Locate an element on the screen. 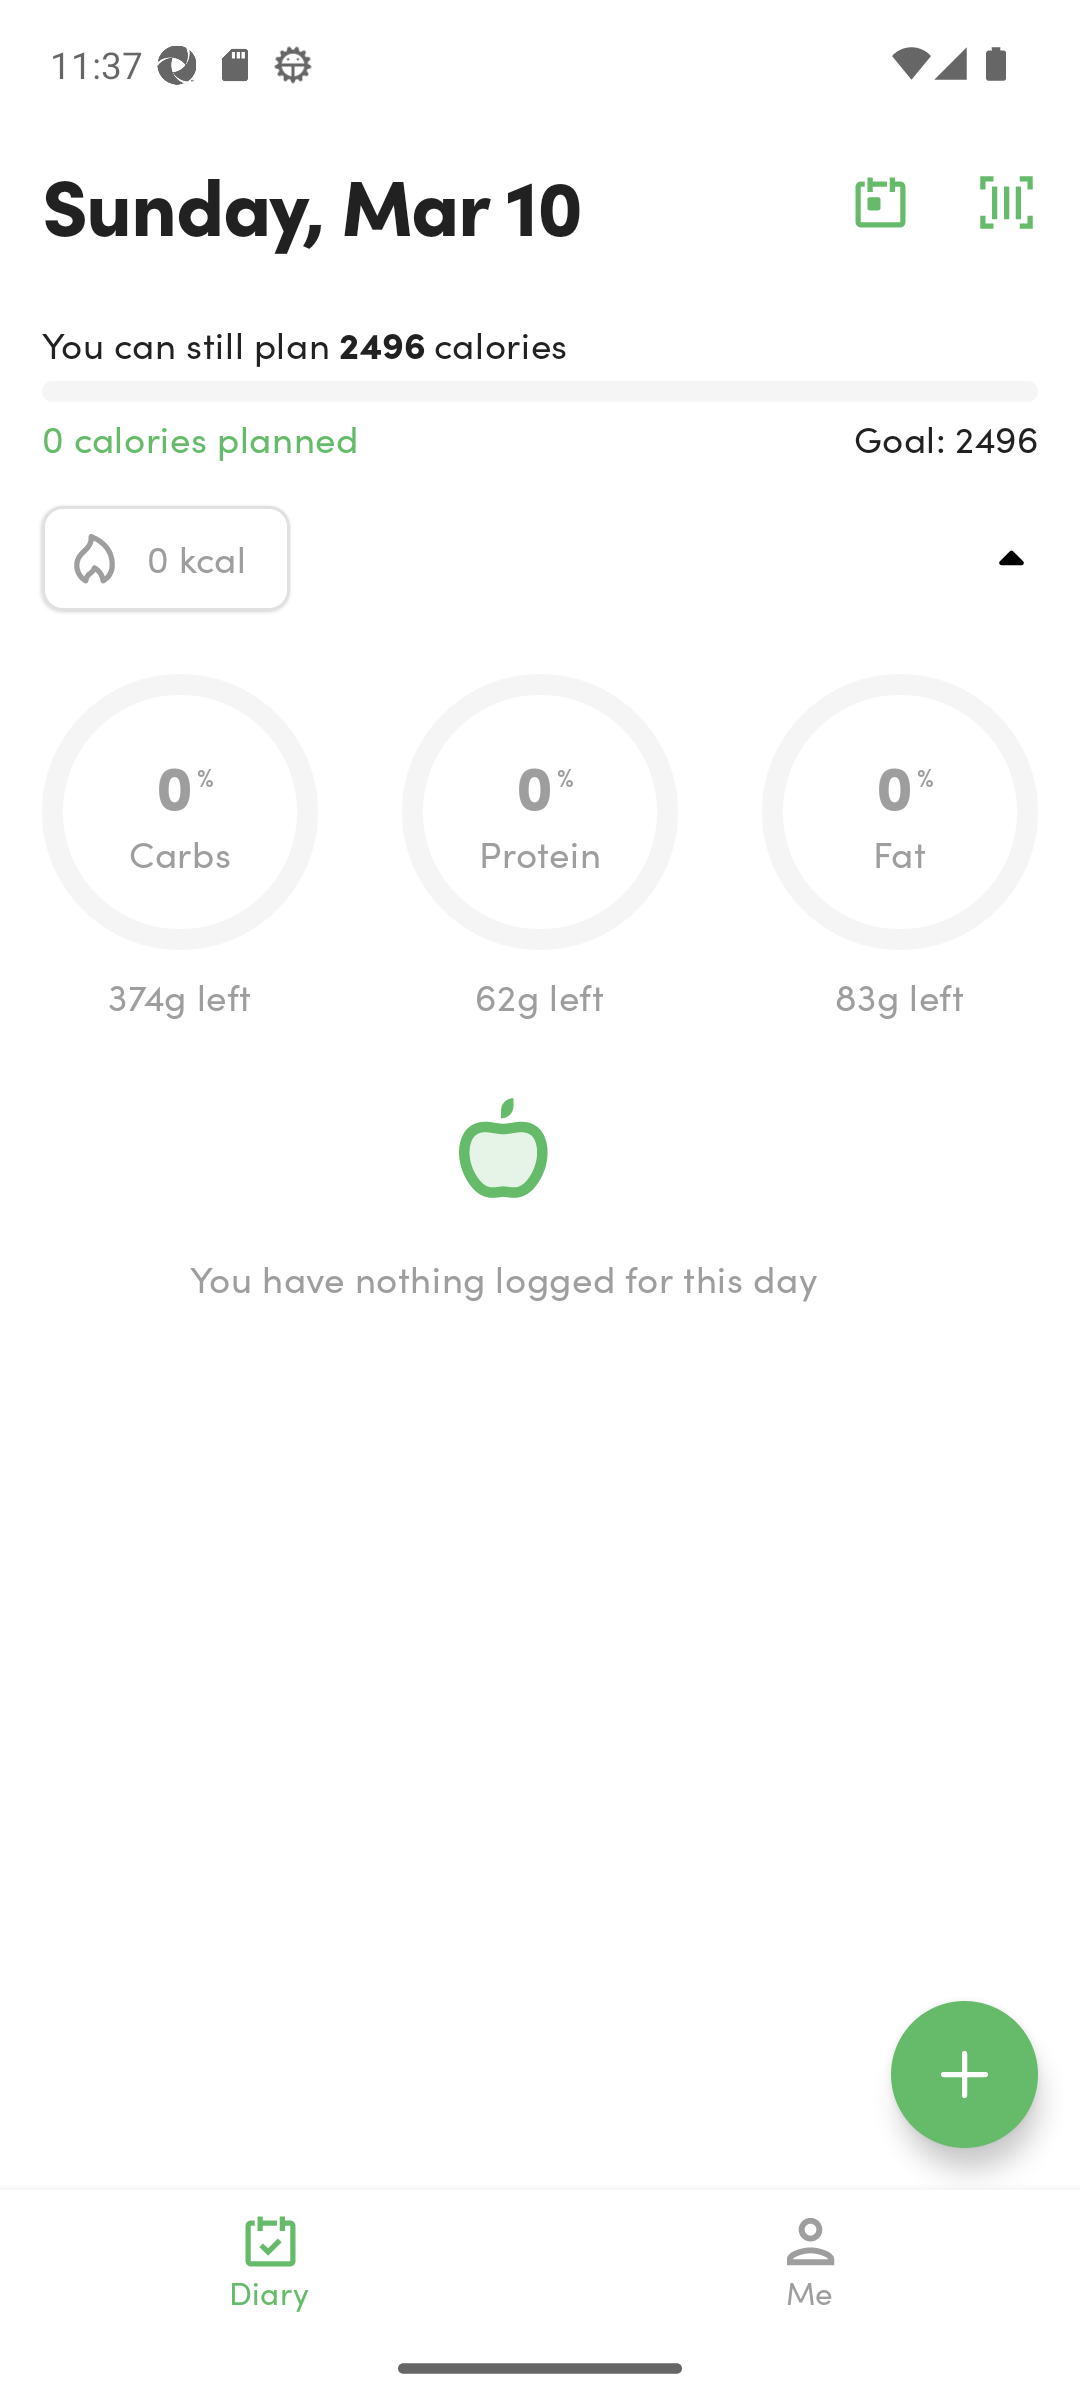 The image size is (1080, 2400). top_right_action is located at coordinates (1012, 558).